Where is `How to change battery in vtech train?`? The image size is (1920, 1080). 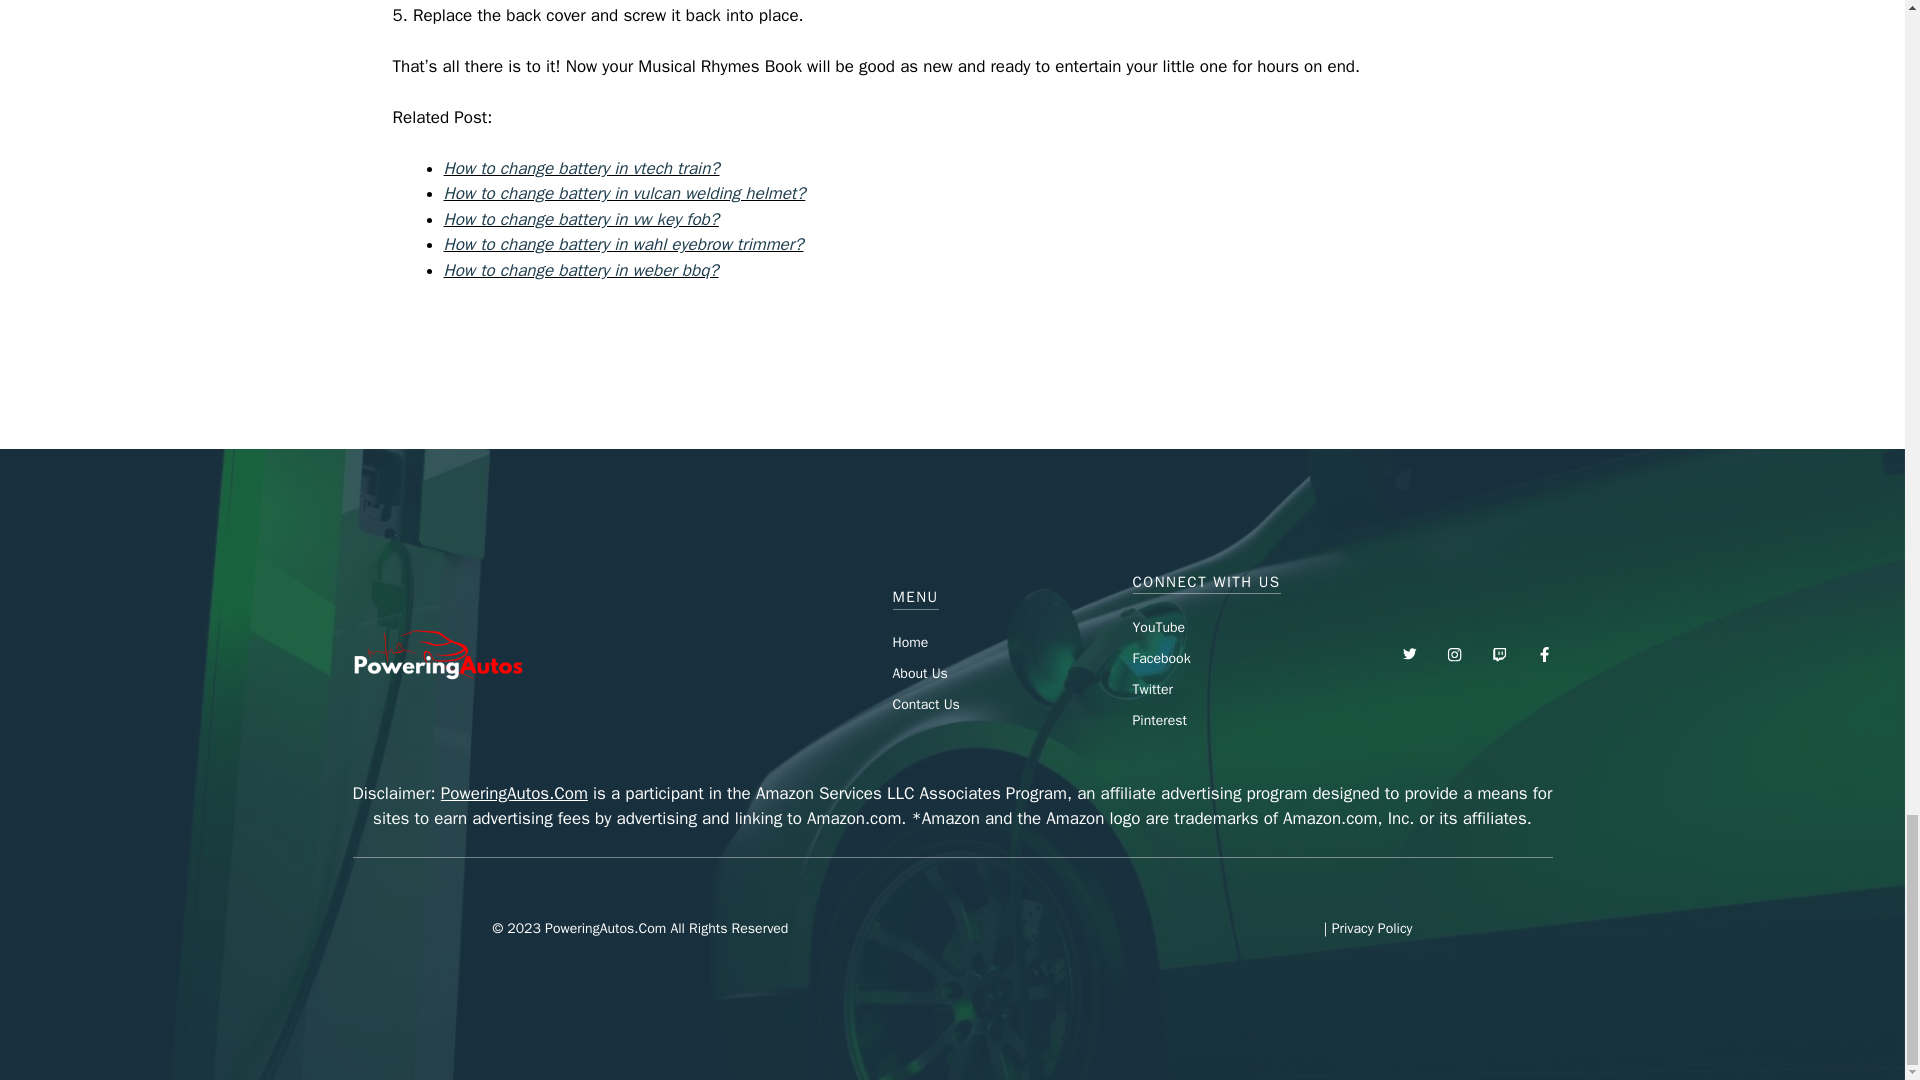 How to change battery in vtech train? is located at coordinates (582, 168).